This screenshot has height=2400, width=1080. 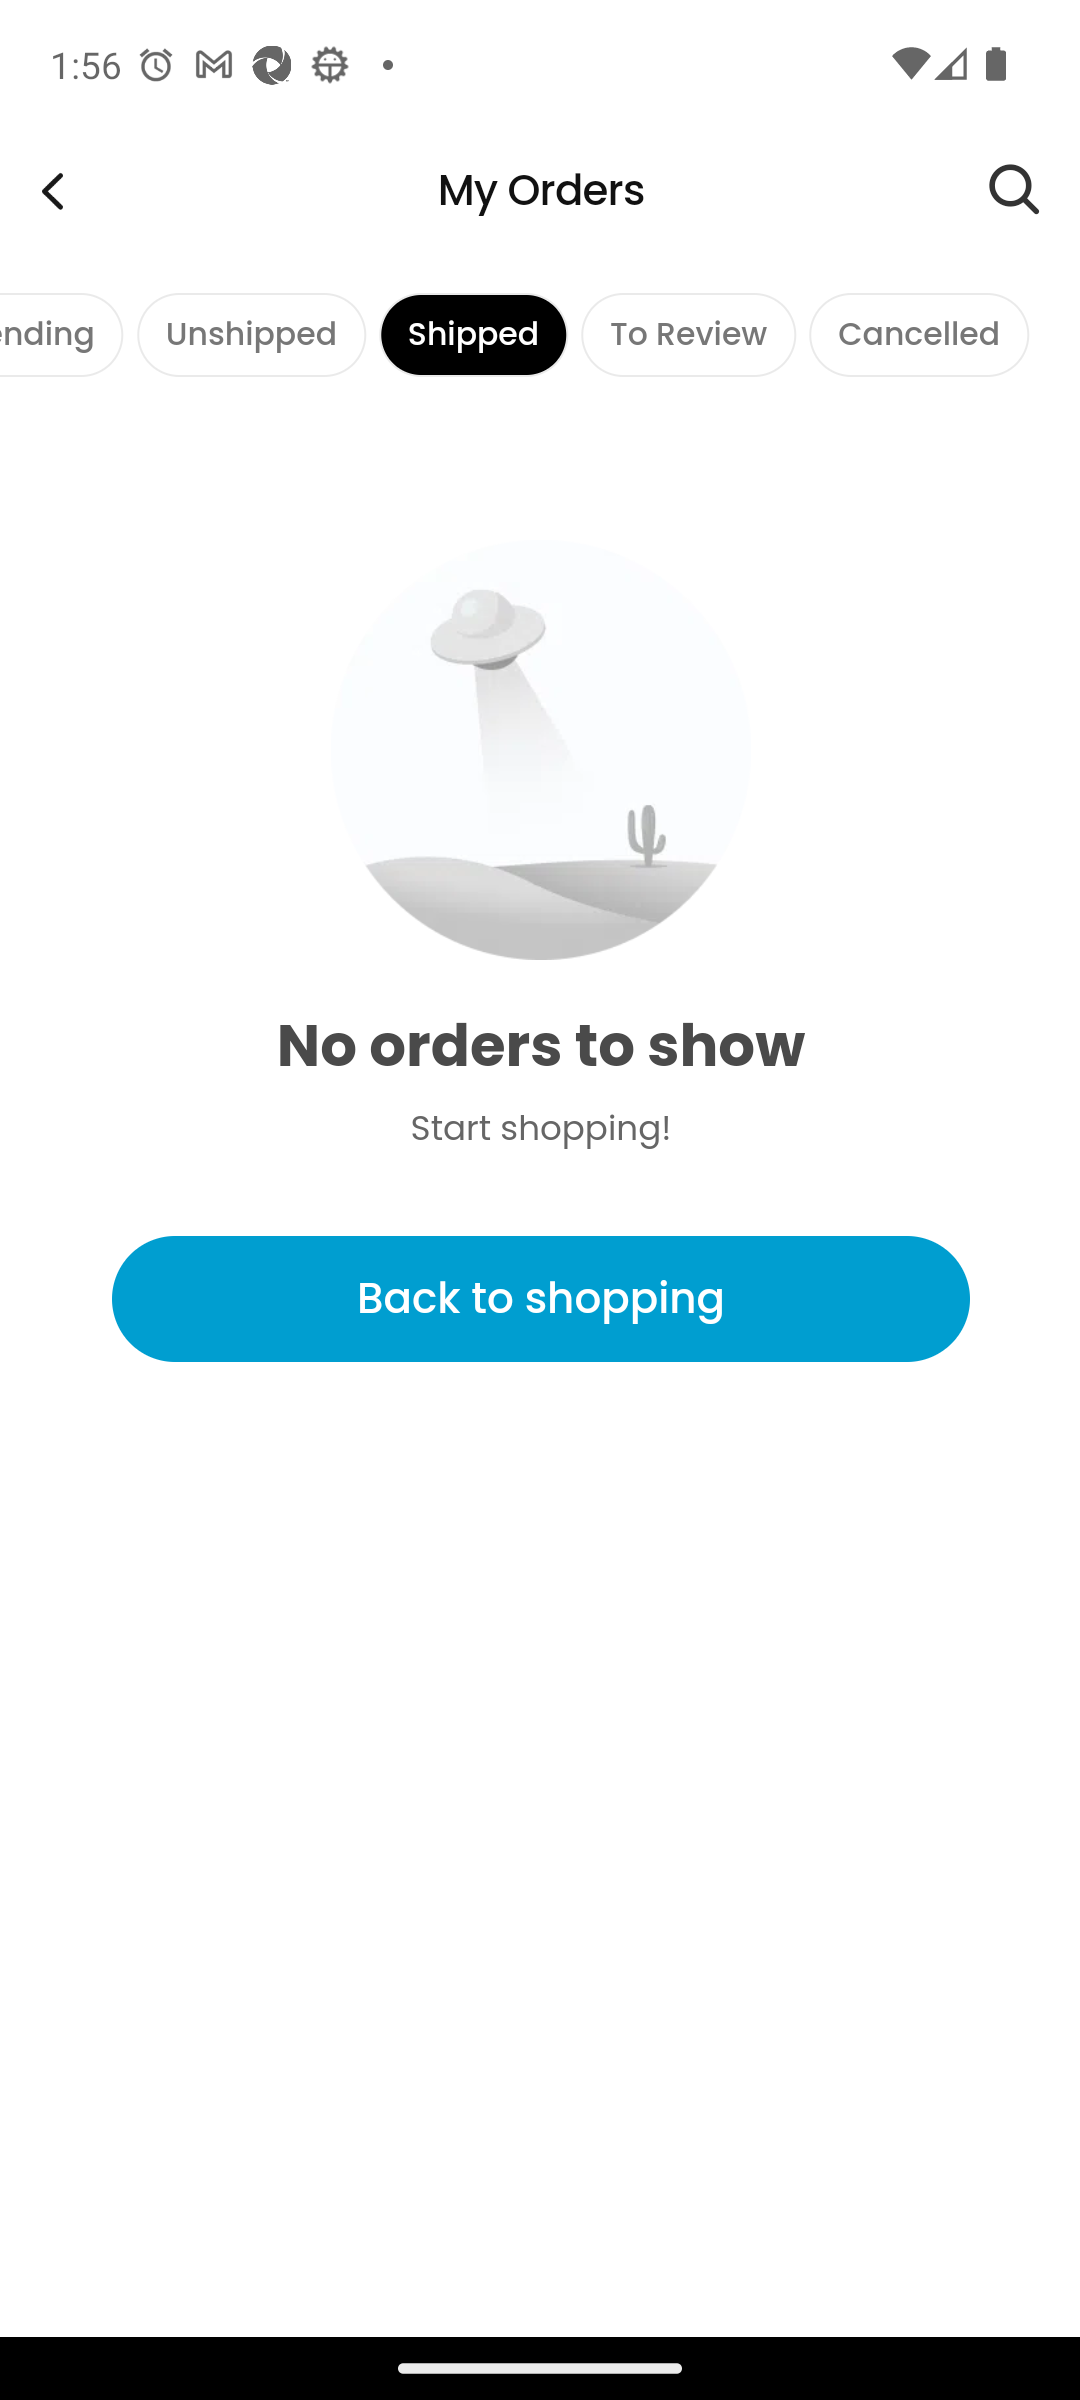 What do you see at coordinates (250, 334) in the screenshot?
I see `Unshipped` at bounding box center [250, 334].